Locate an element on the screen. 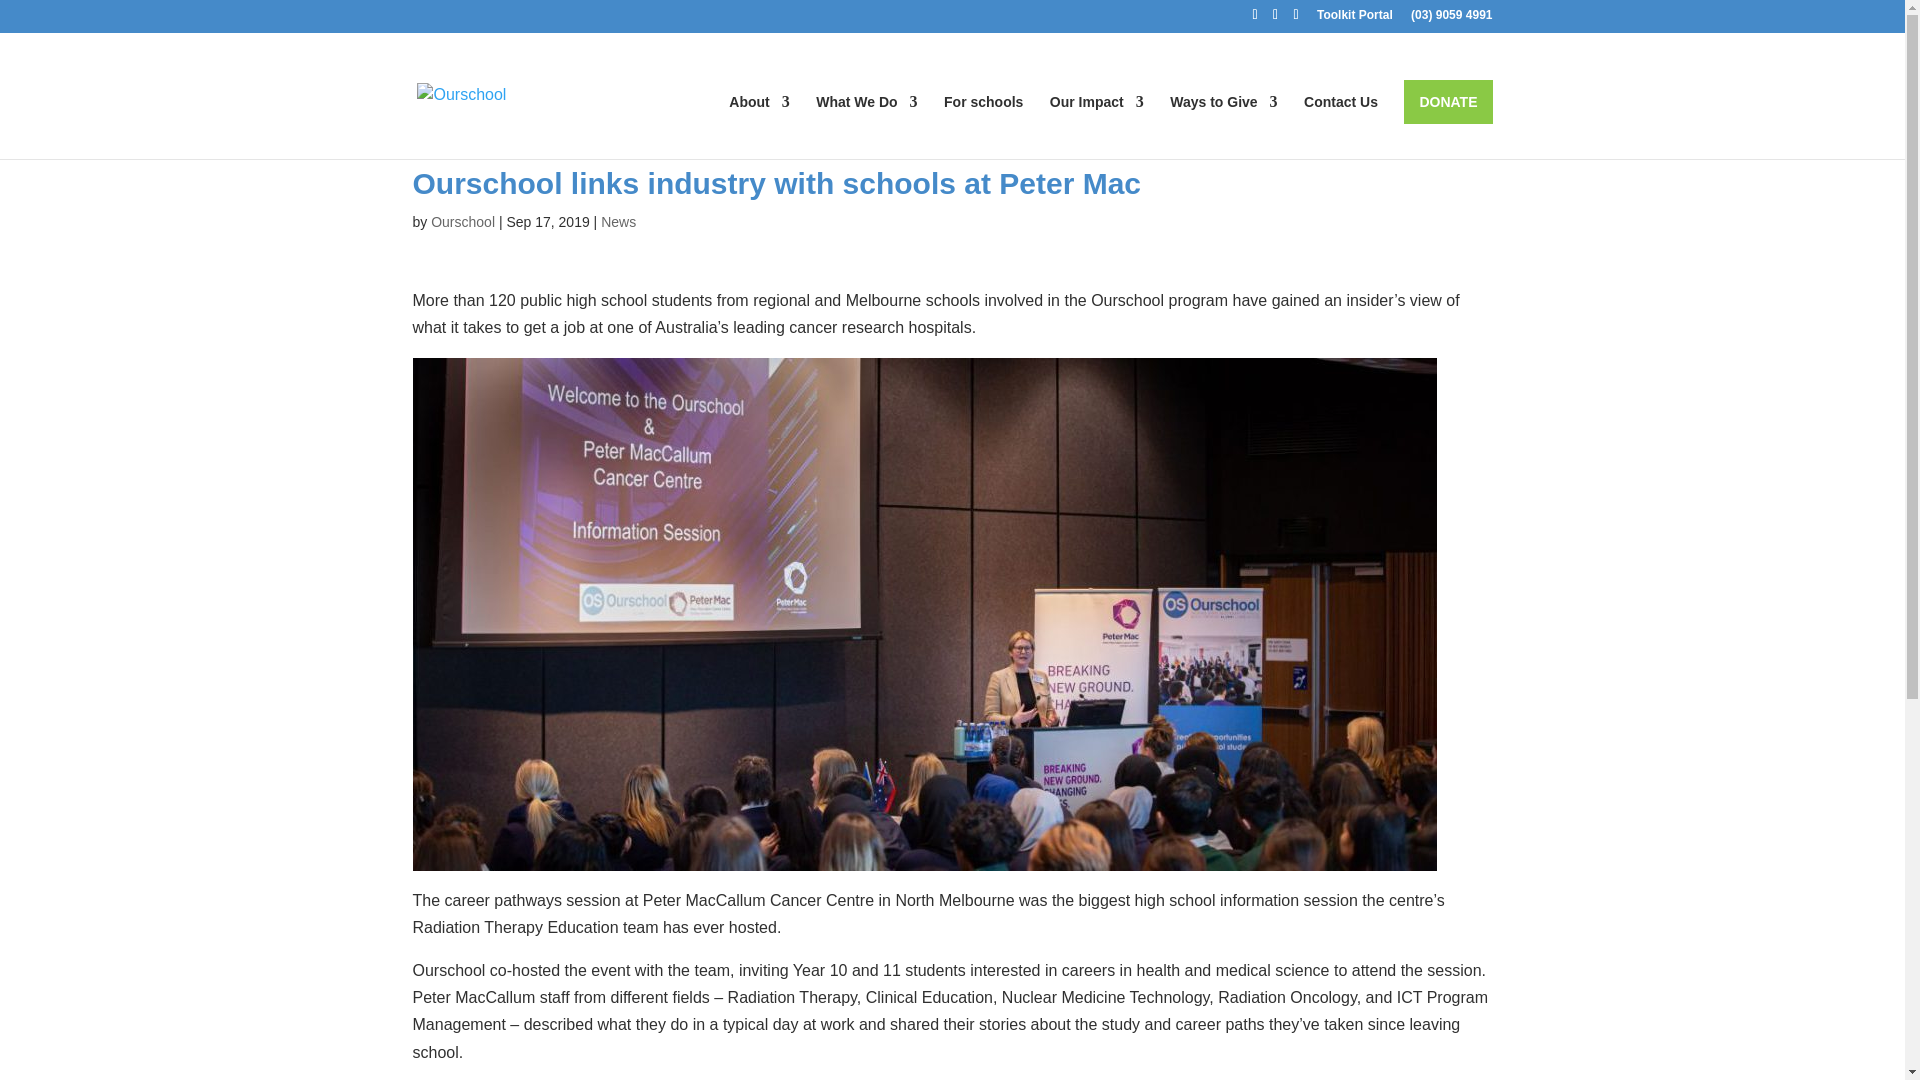  Ourschool is located at coordinates (462, 222).